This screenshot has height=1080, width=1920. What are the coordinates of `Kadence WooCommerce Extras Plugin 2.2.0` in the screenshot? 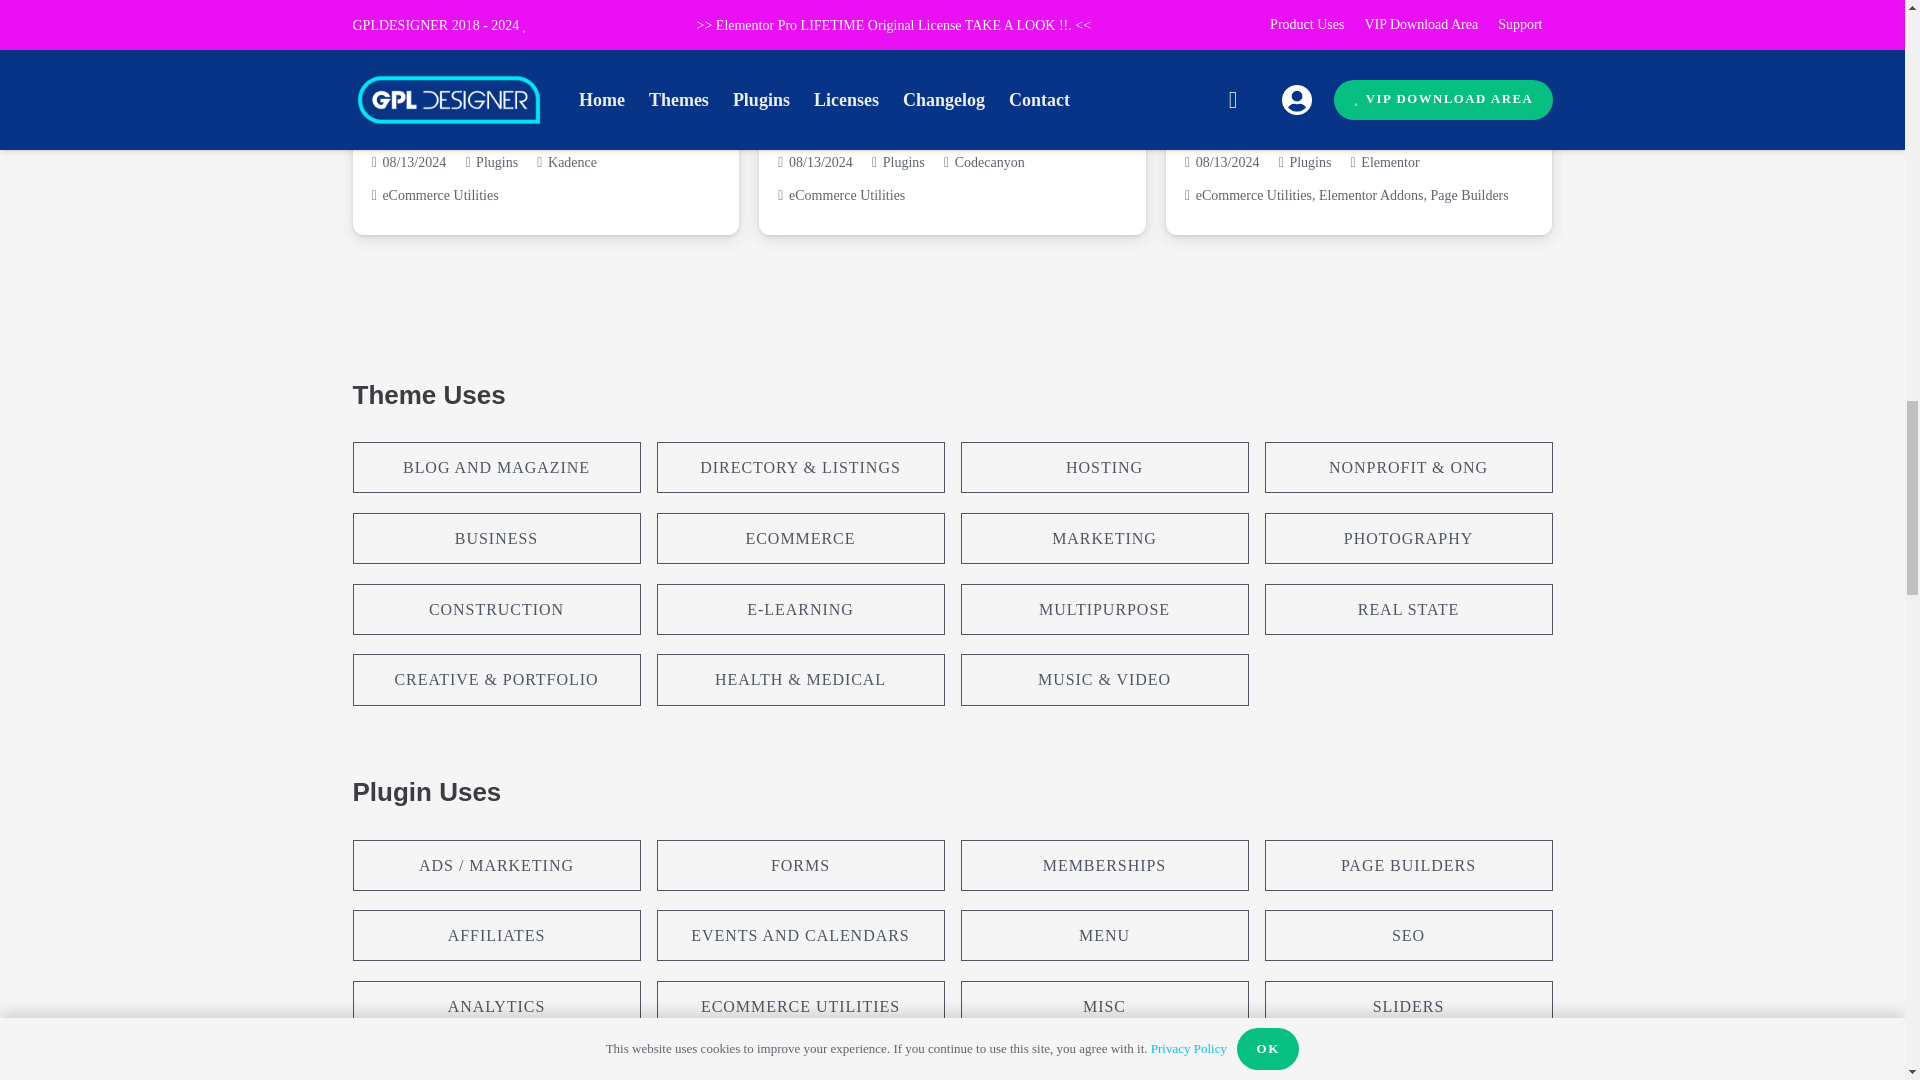 It's located at (515, 116).